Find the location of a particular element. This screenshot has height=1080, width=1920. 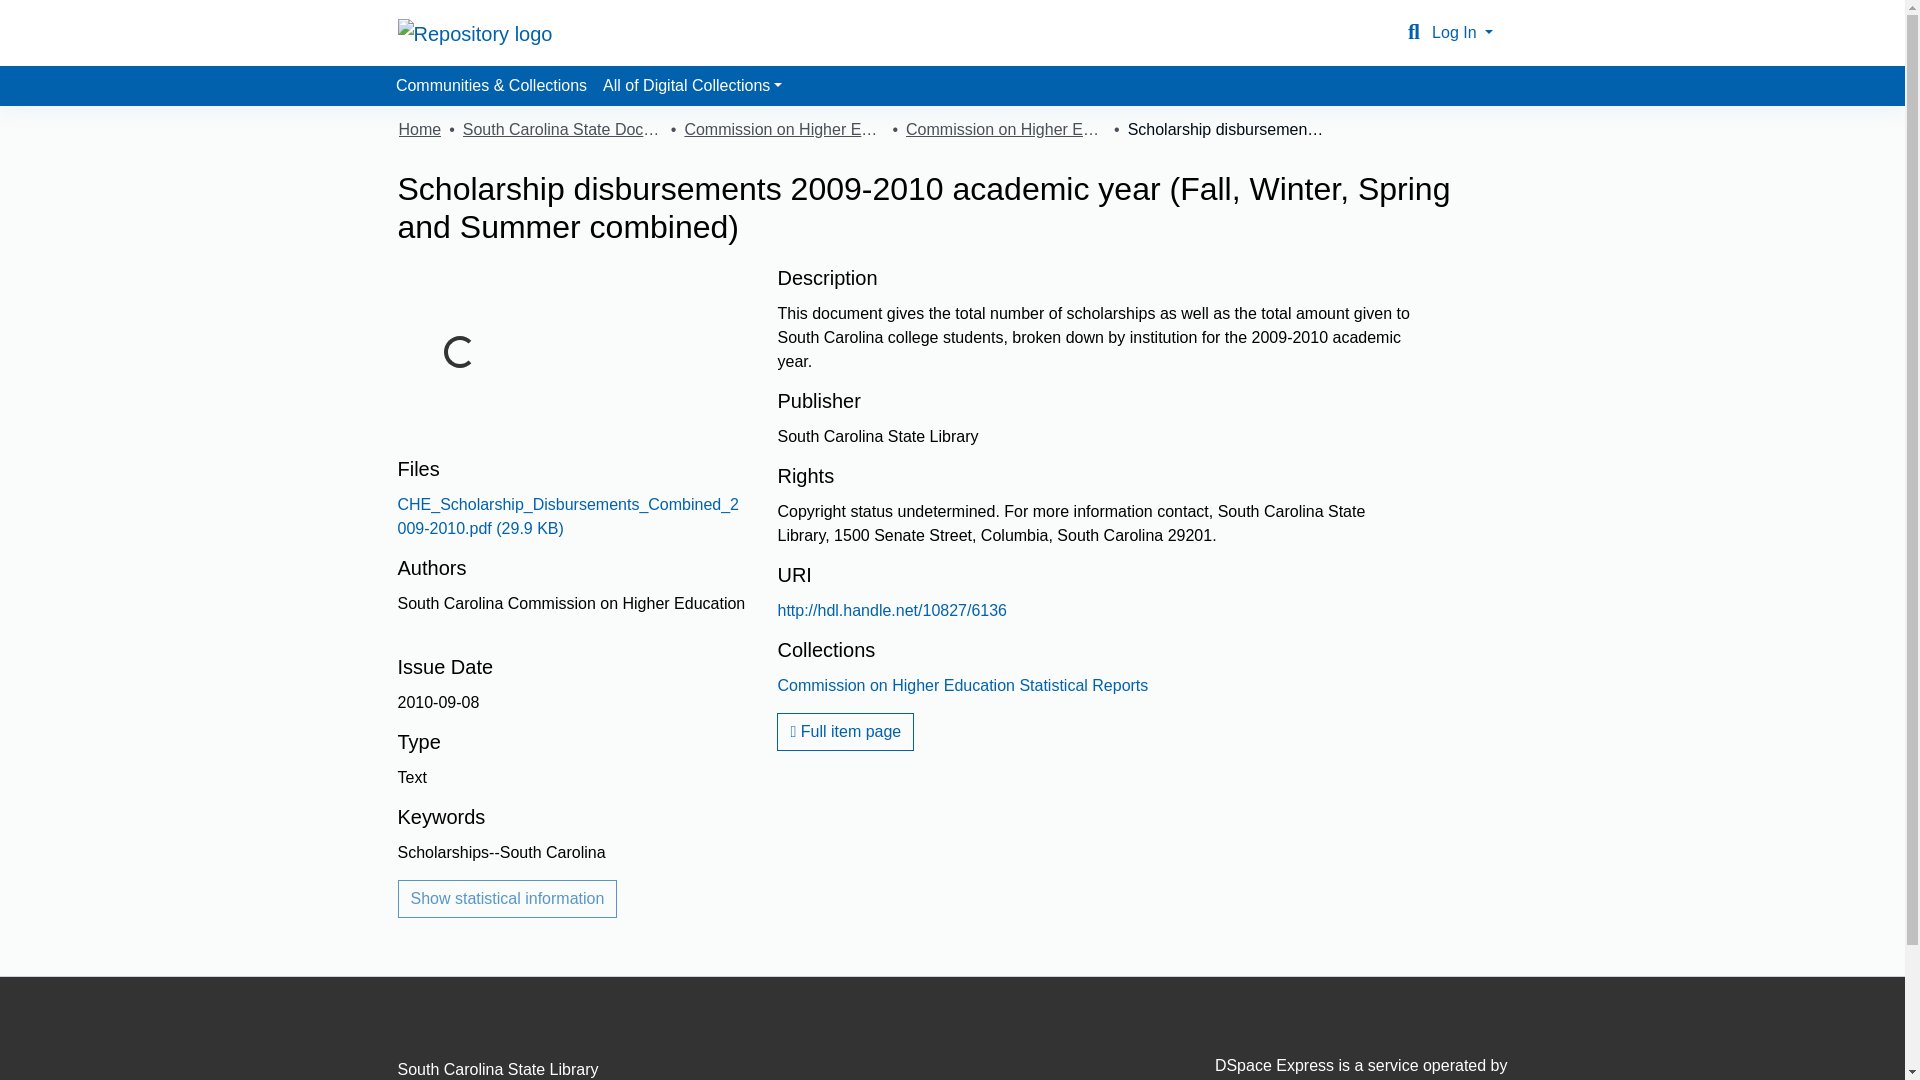

Search is located at coordinates (1414, 32).